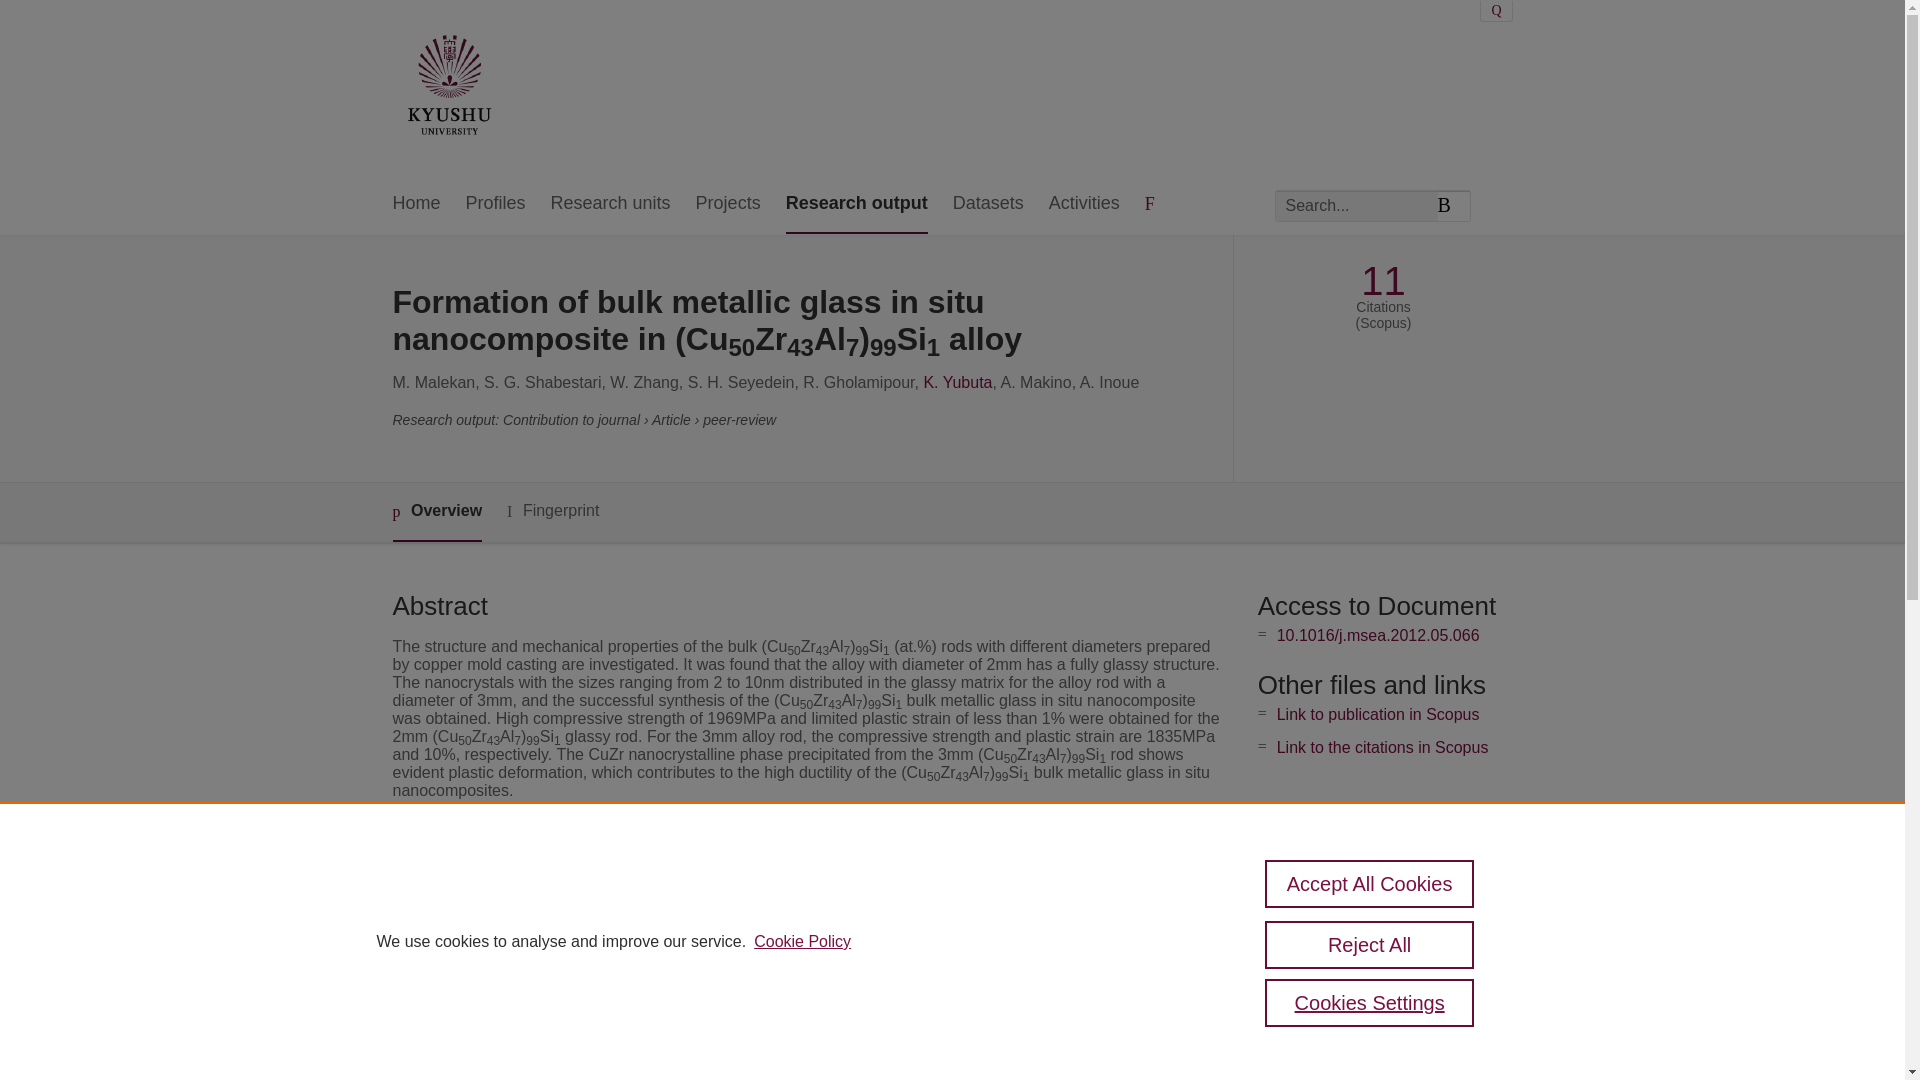 This screenshot has height=1080, width=1920. Describe the element at coordinates (802, 910) in the screenshot. I see `Materials Science and Engineering: A` at that location.